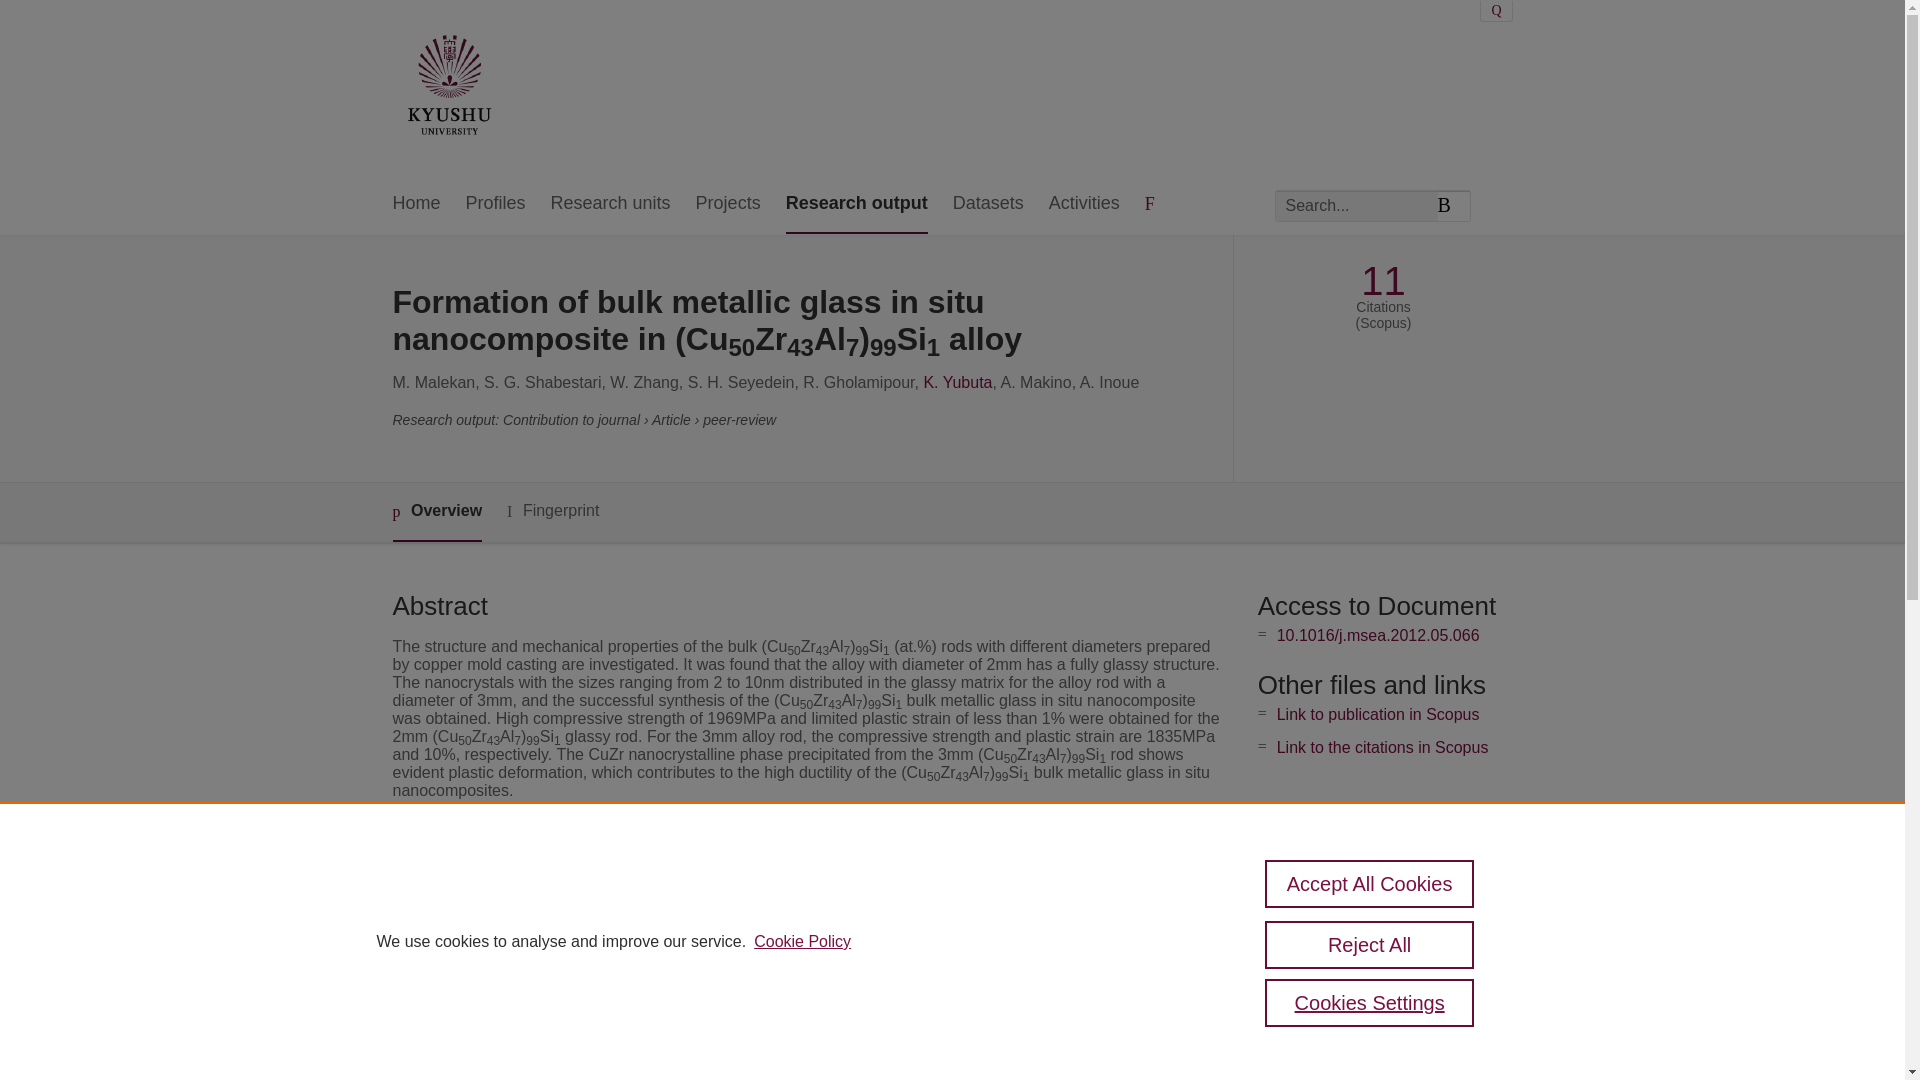 This screenshot has height=1080, width=1920. Describe the element at coordinates (802, 910) in the screenshot. I see `Materials Science and Engineering: A` at that location.